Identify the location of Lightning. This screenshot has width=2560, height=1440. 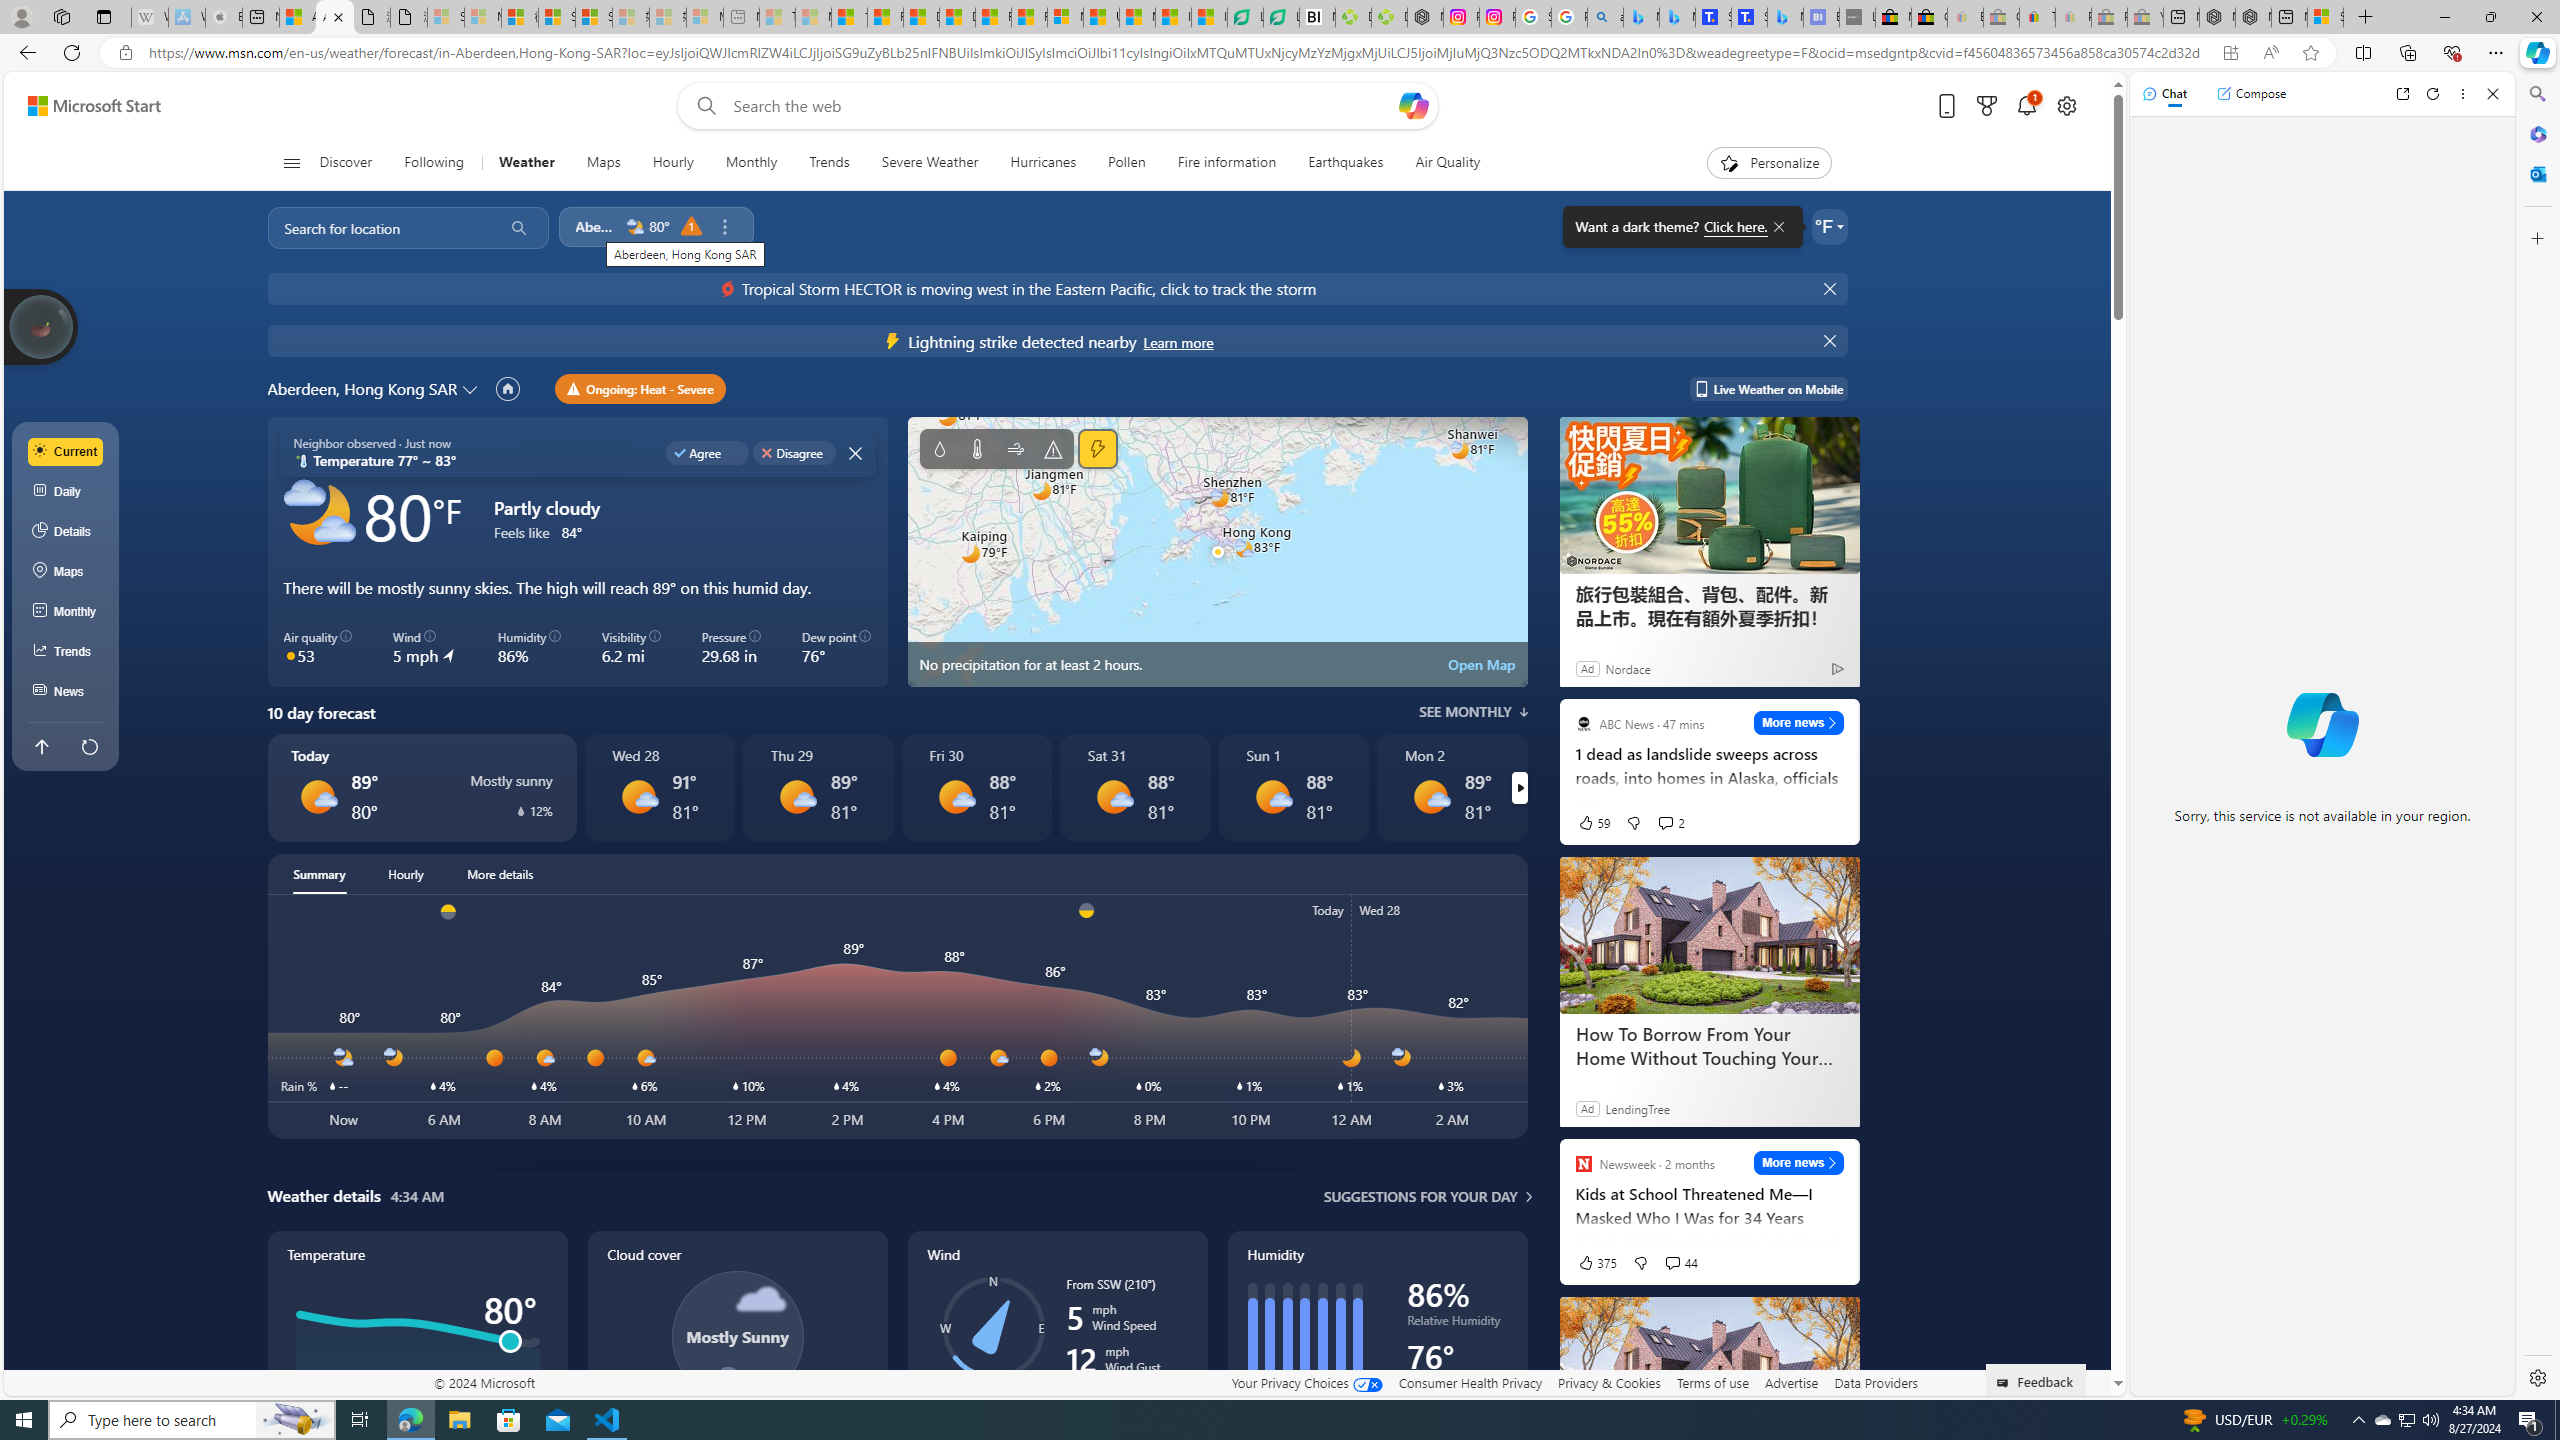
(1096, 448).